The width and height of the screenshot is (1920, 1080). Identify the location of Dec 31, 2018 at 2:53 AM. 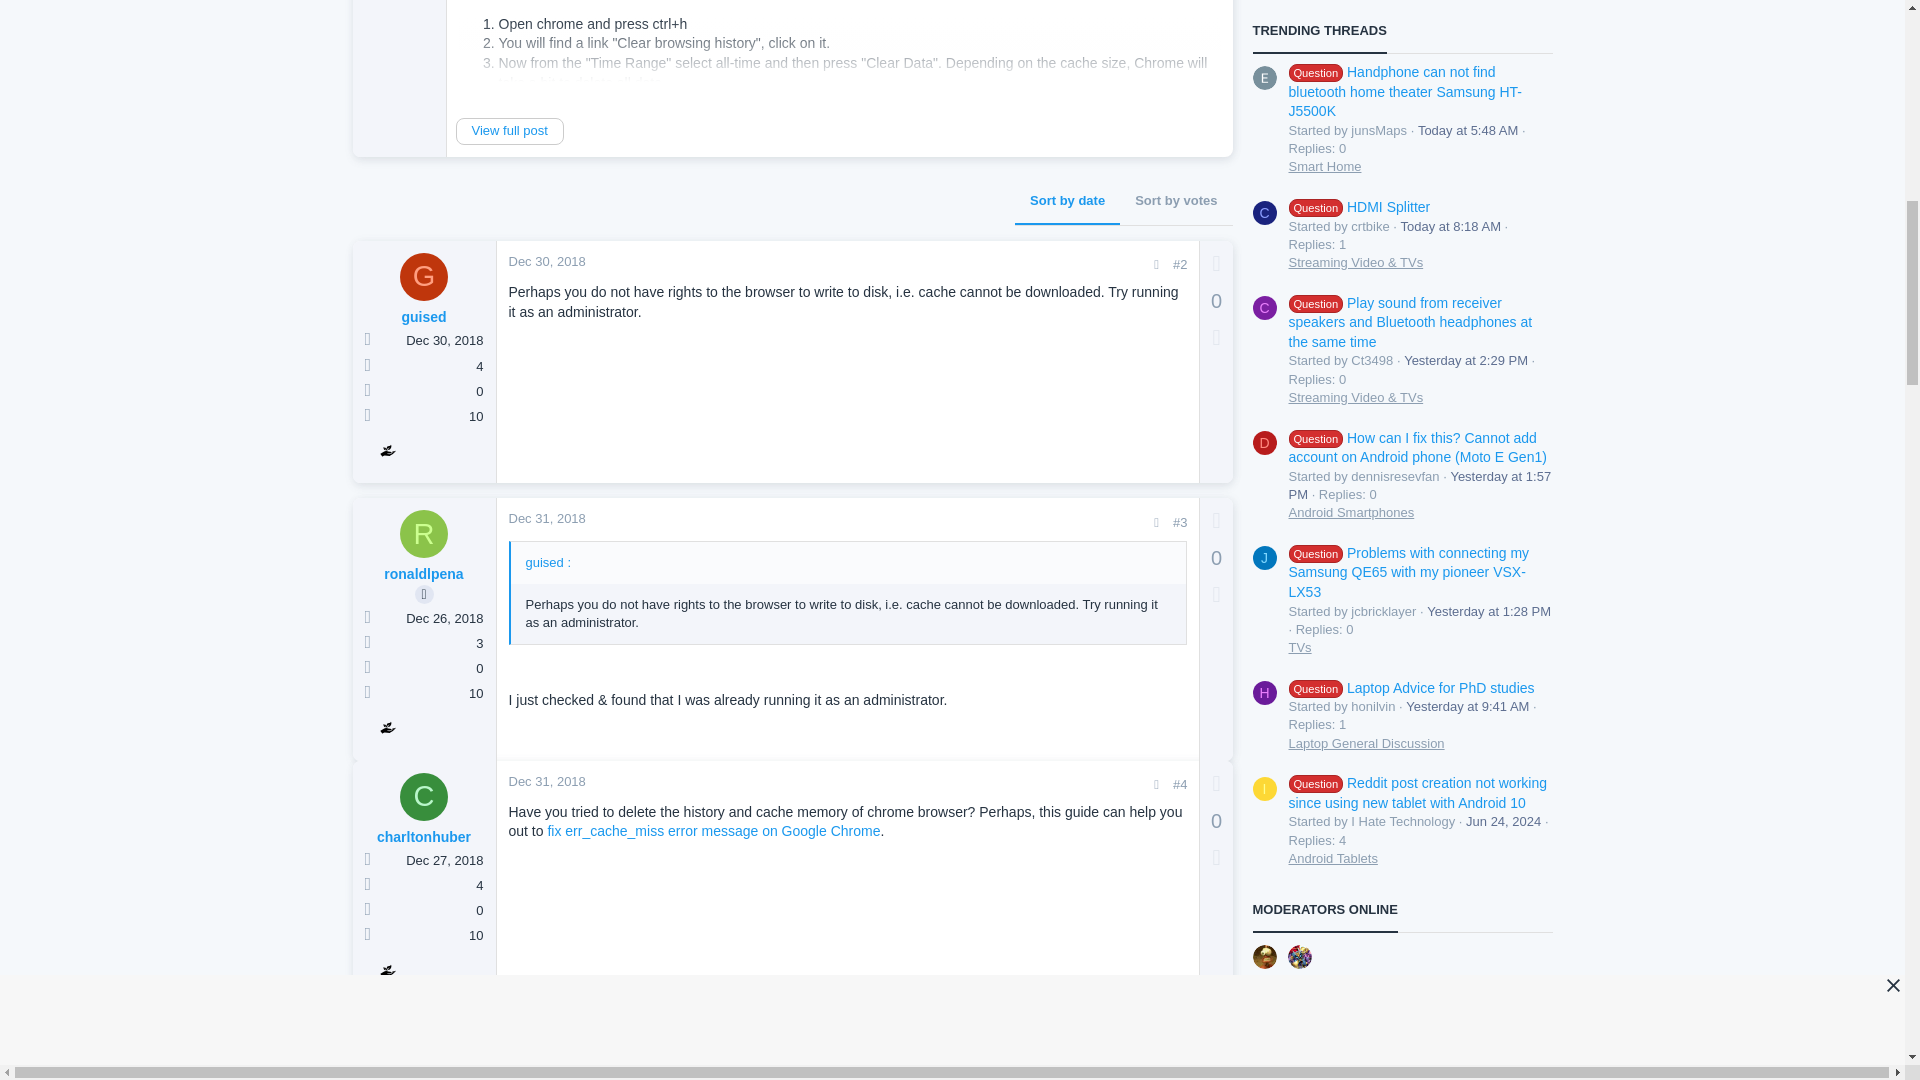
(546, 518).